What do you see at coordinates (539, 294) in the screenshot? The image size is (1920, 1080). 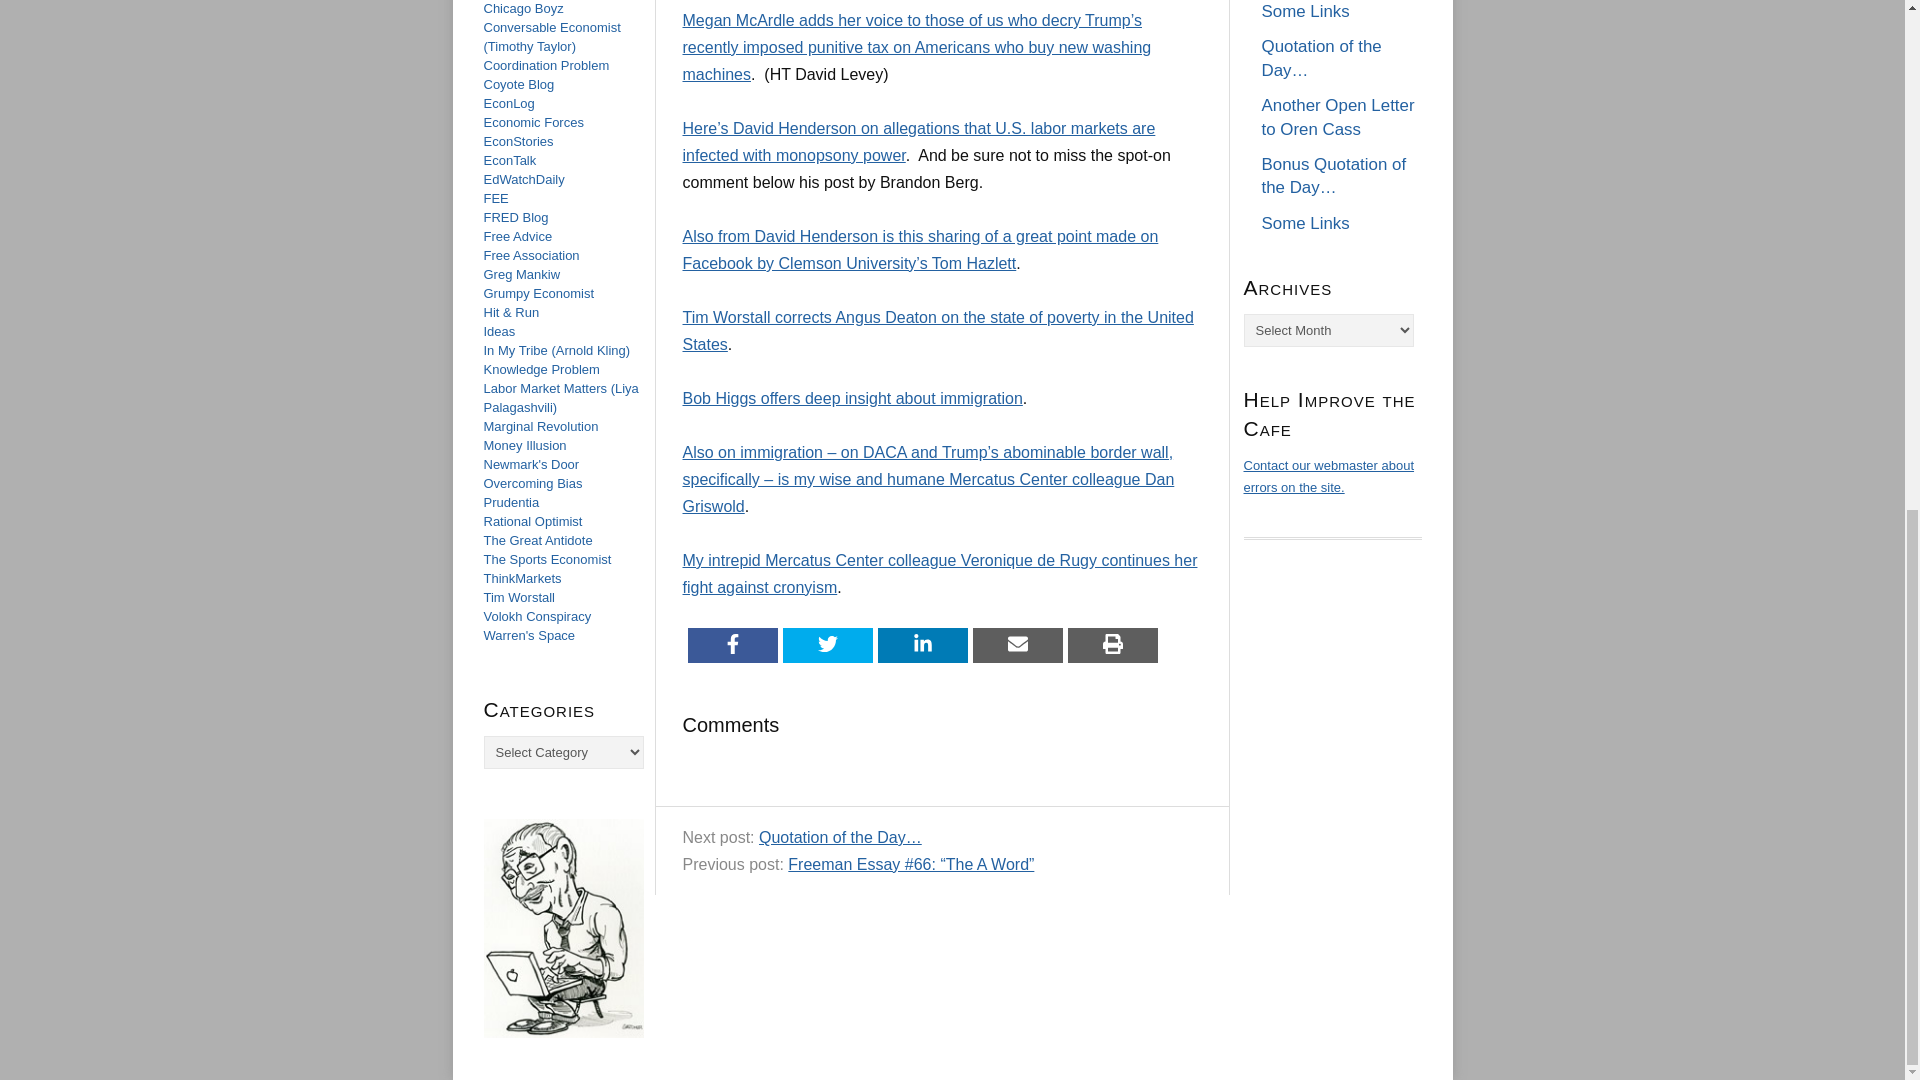 I see `Grumpy Economist` at bounding box center [539, 294].